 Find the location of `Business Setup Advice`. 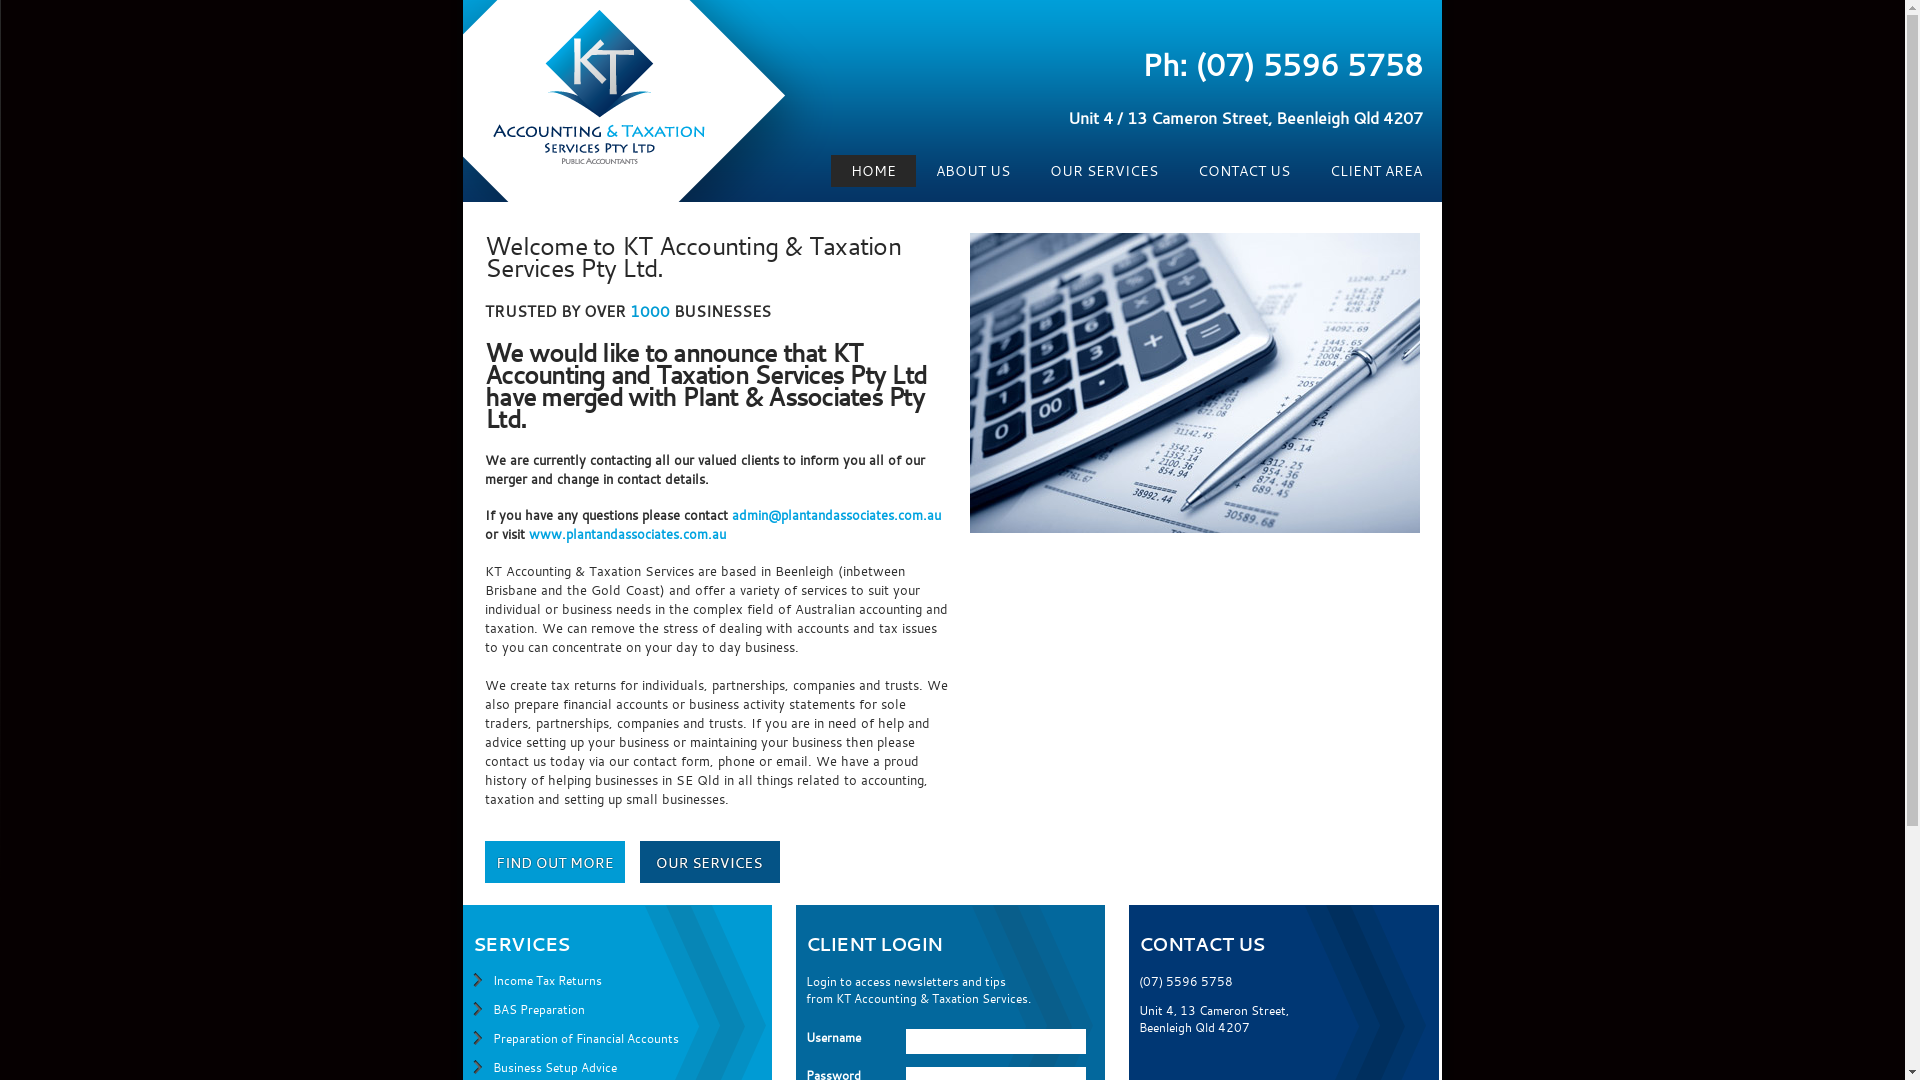

Business Setup Advice is located at coordinates (555, 1067).